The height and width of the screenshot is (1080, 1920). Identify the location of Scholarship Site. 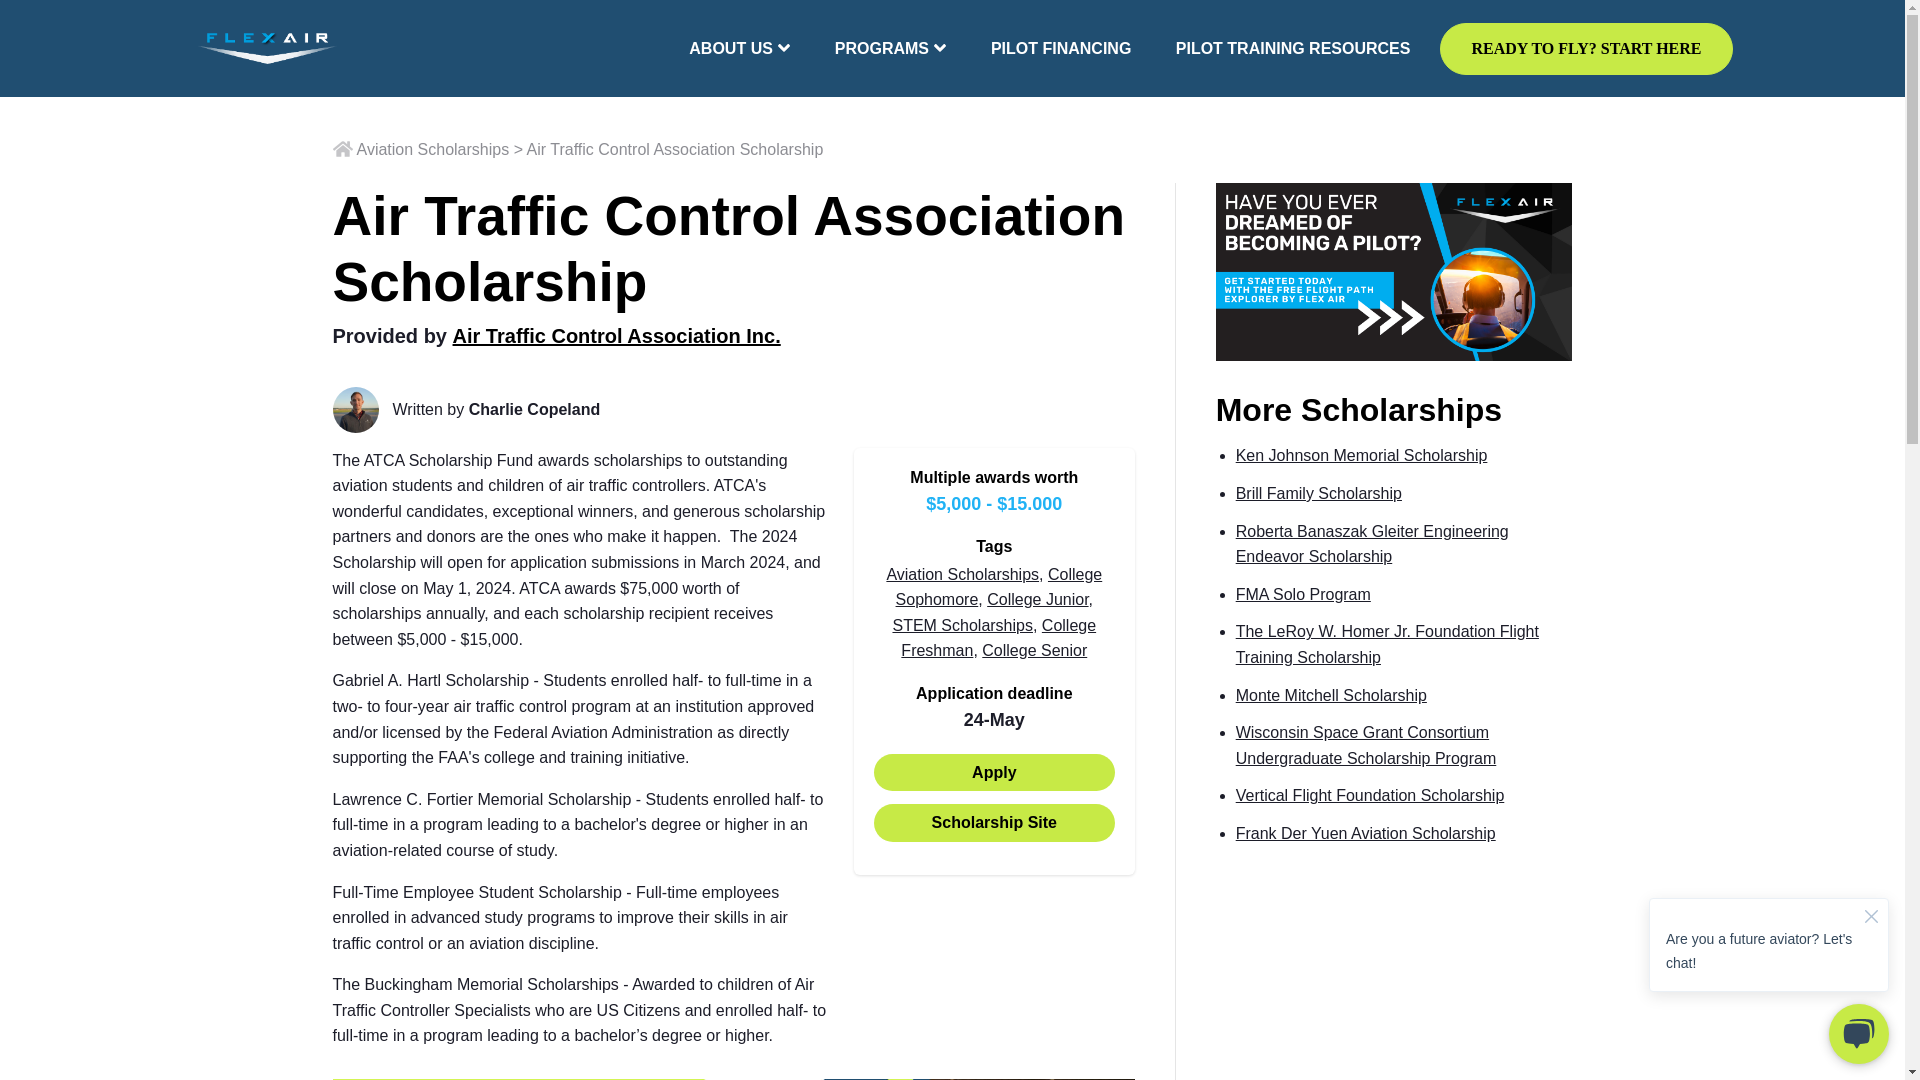
(994, 822).